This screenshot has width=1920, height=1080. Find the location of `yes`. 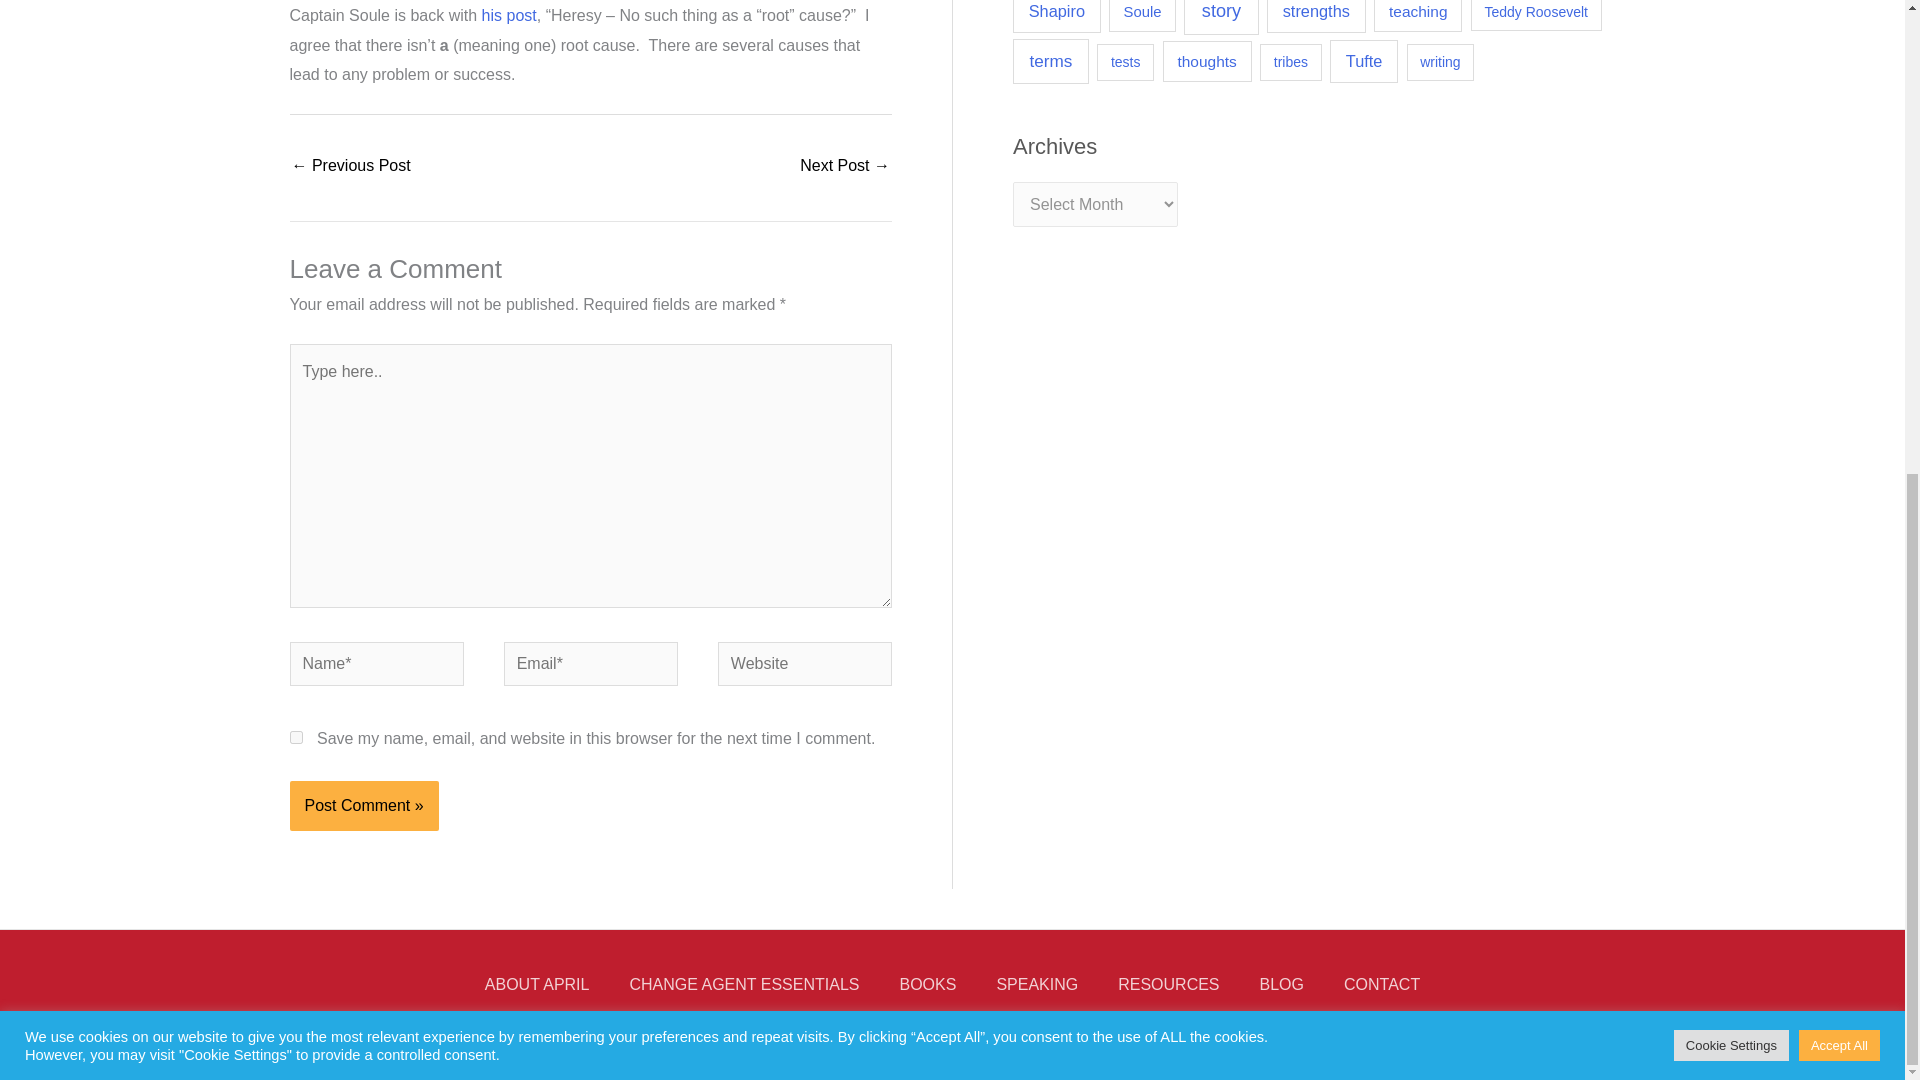

yes is located at coordinates (296, 738).